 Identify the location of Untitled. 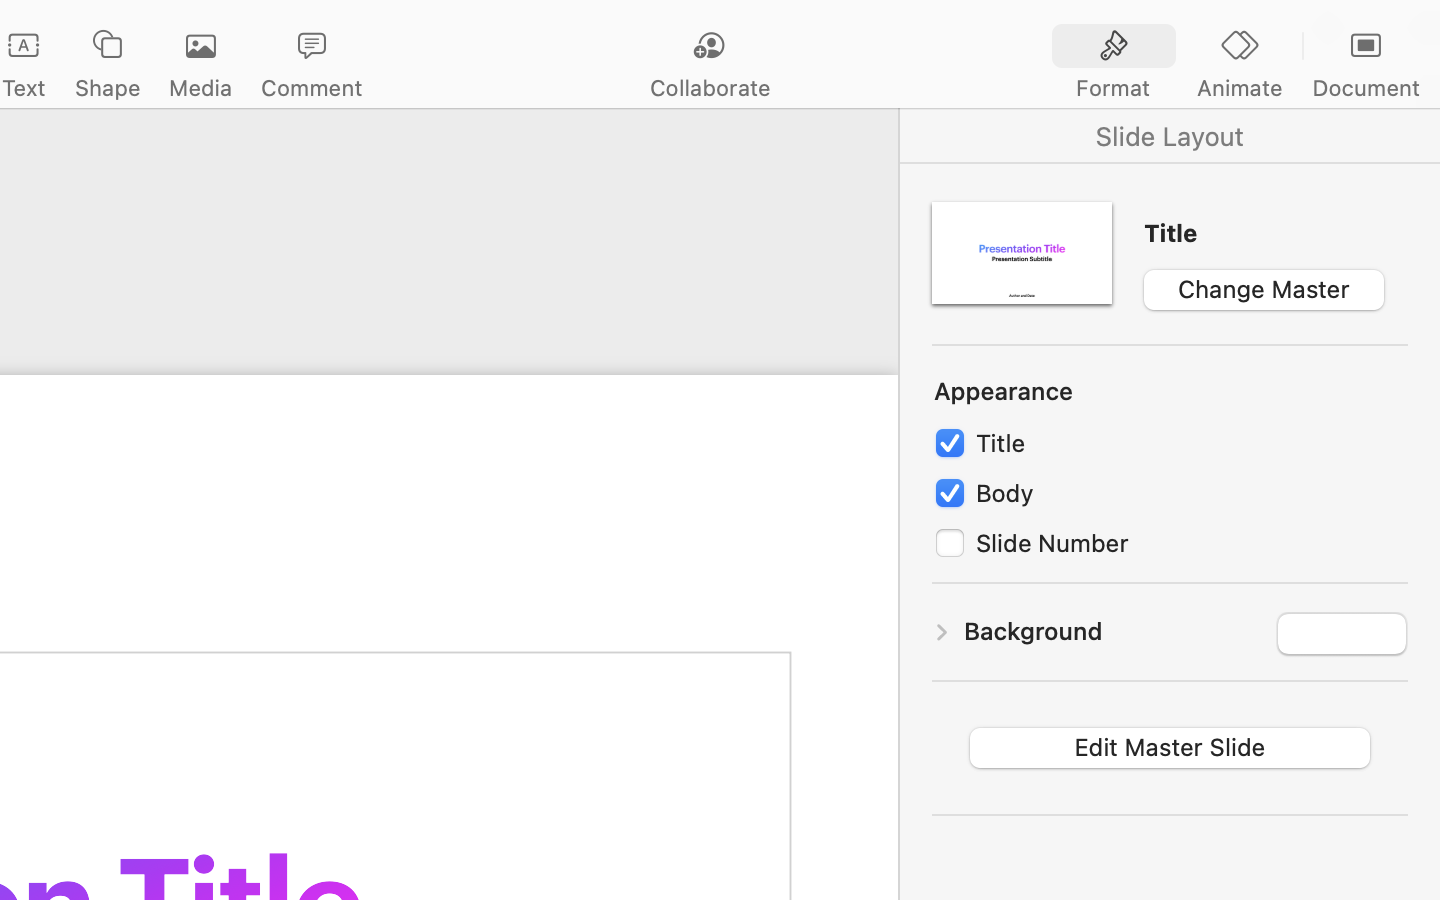
(138, 26).